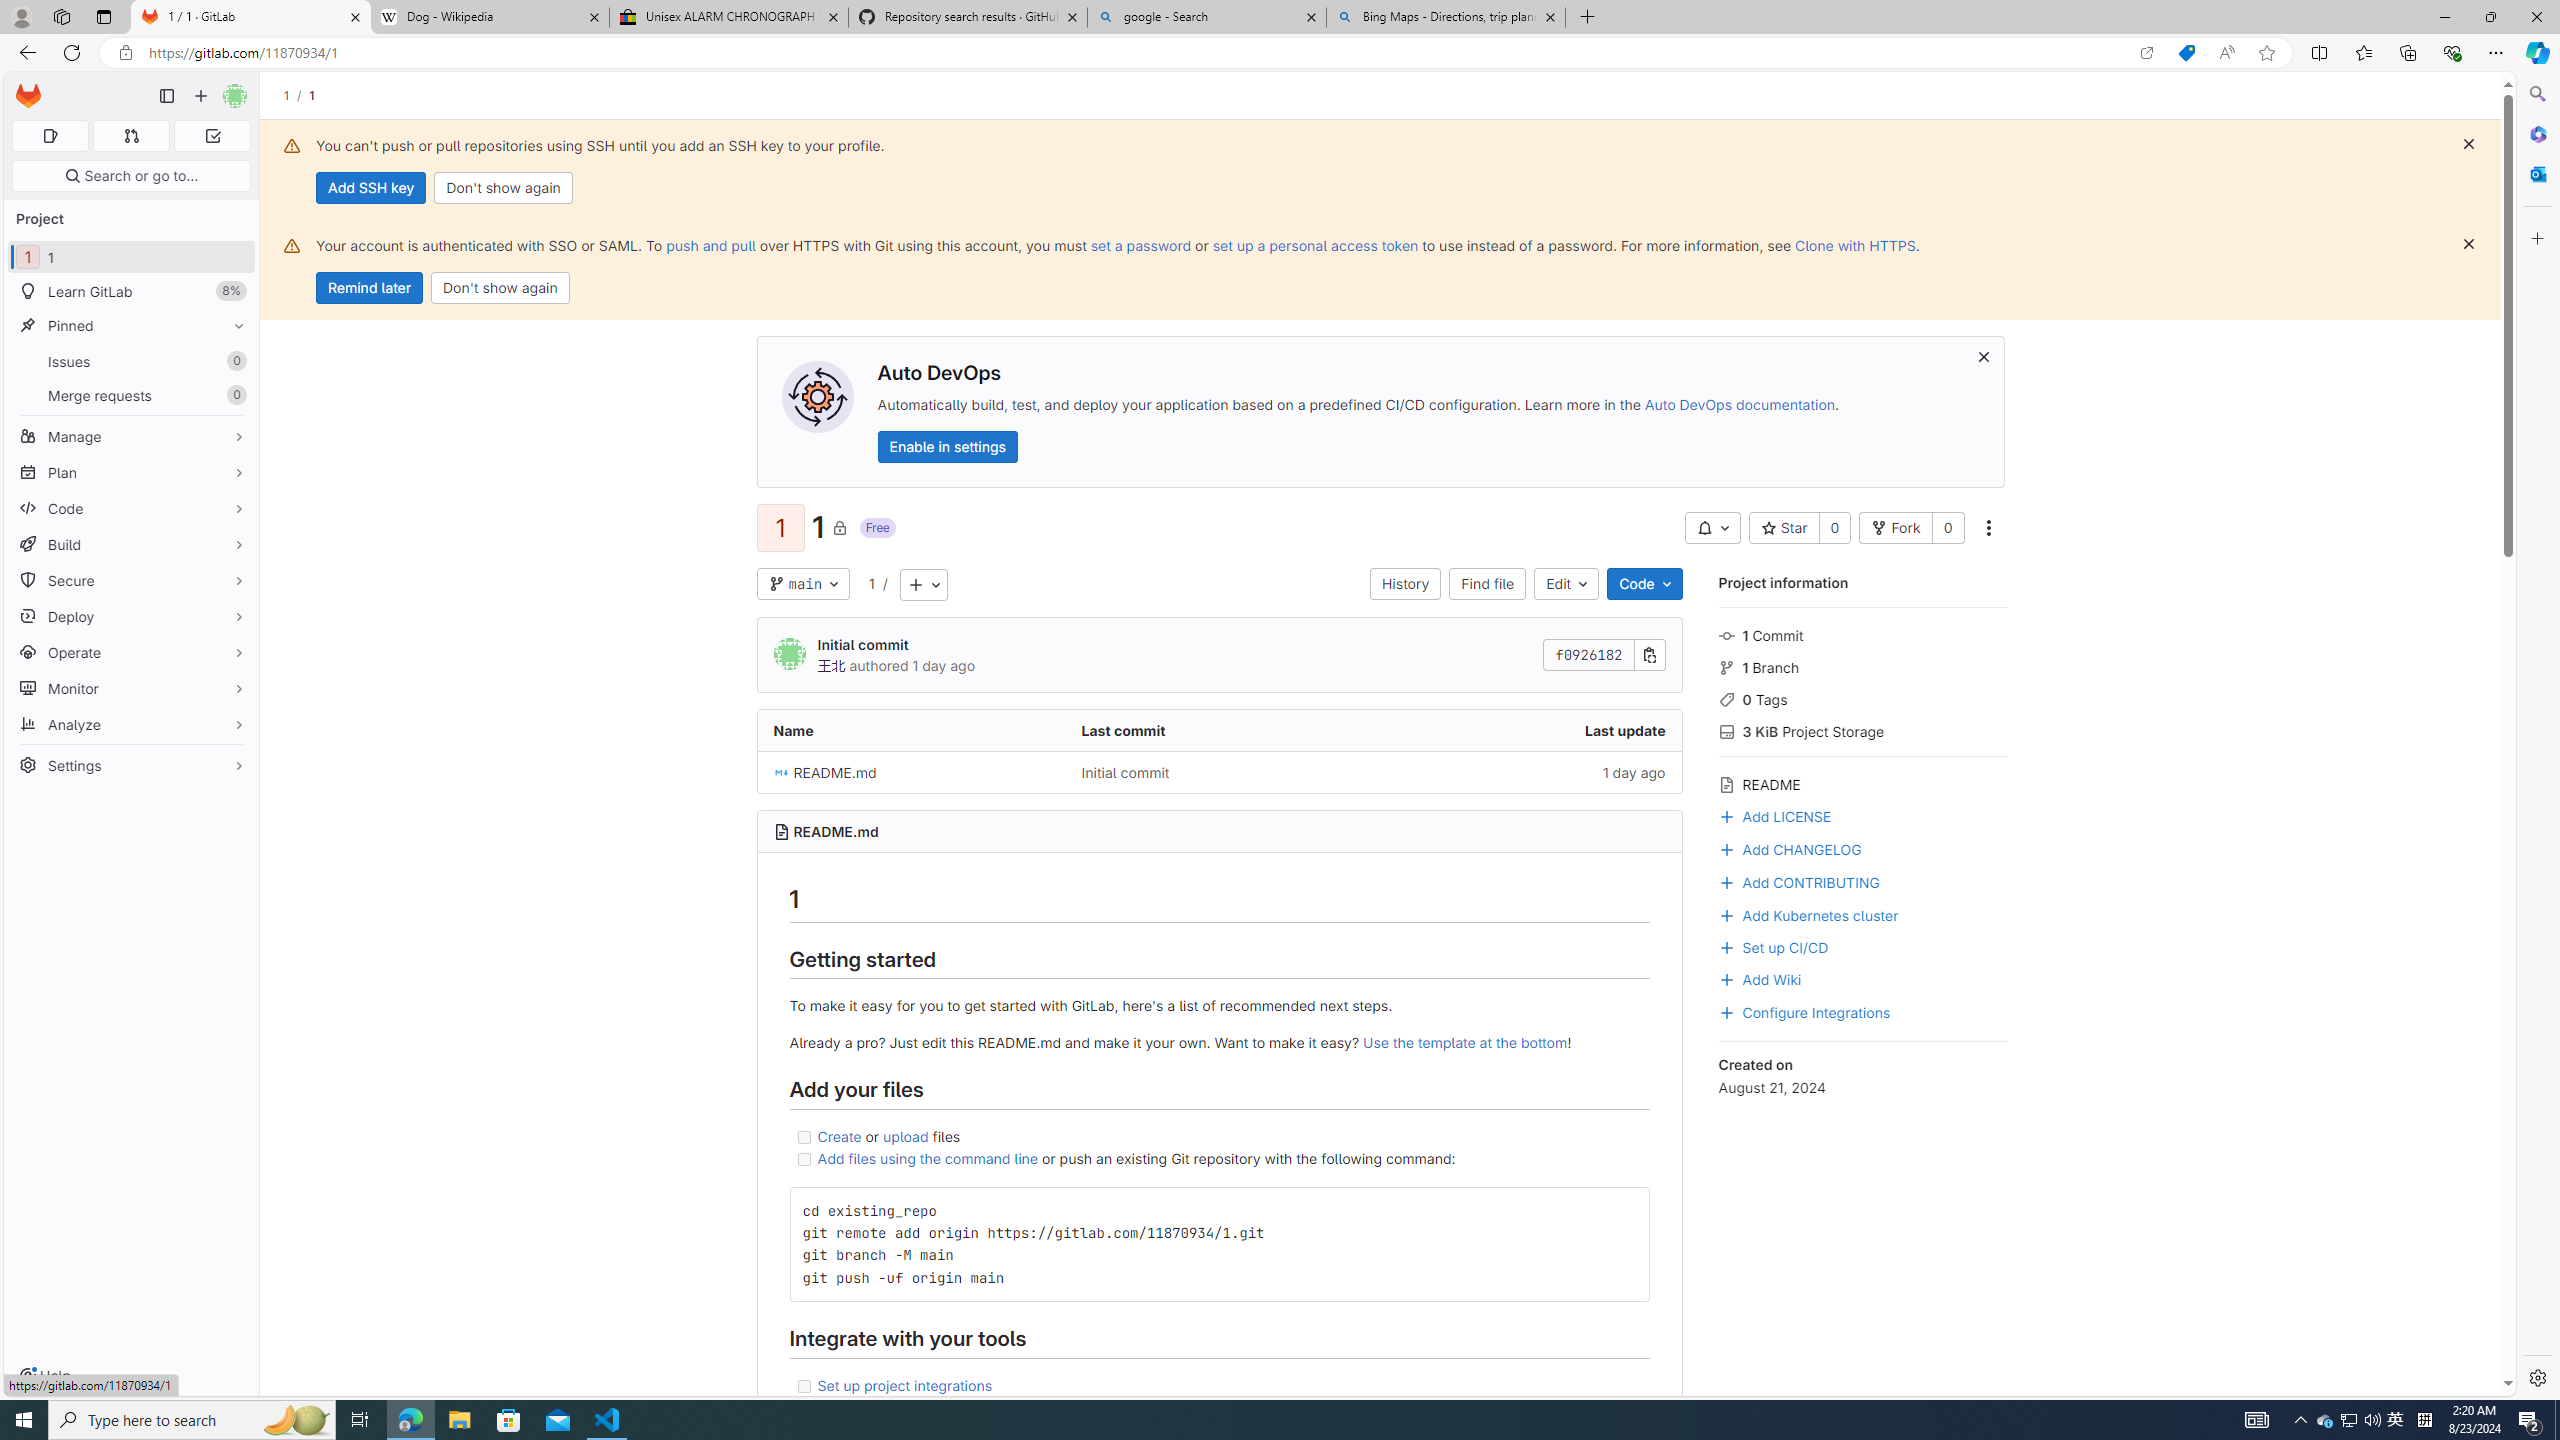 The image size is (2560, 1440). Describe the element at coordinates (2146, 53) in the screenshot. I see `Open in app` at that location.